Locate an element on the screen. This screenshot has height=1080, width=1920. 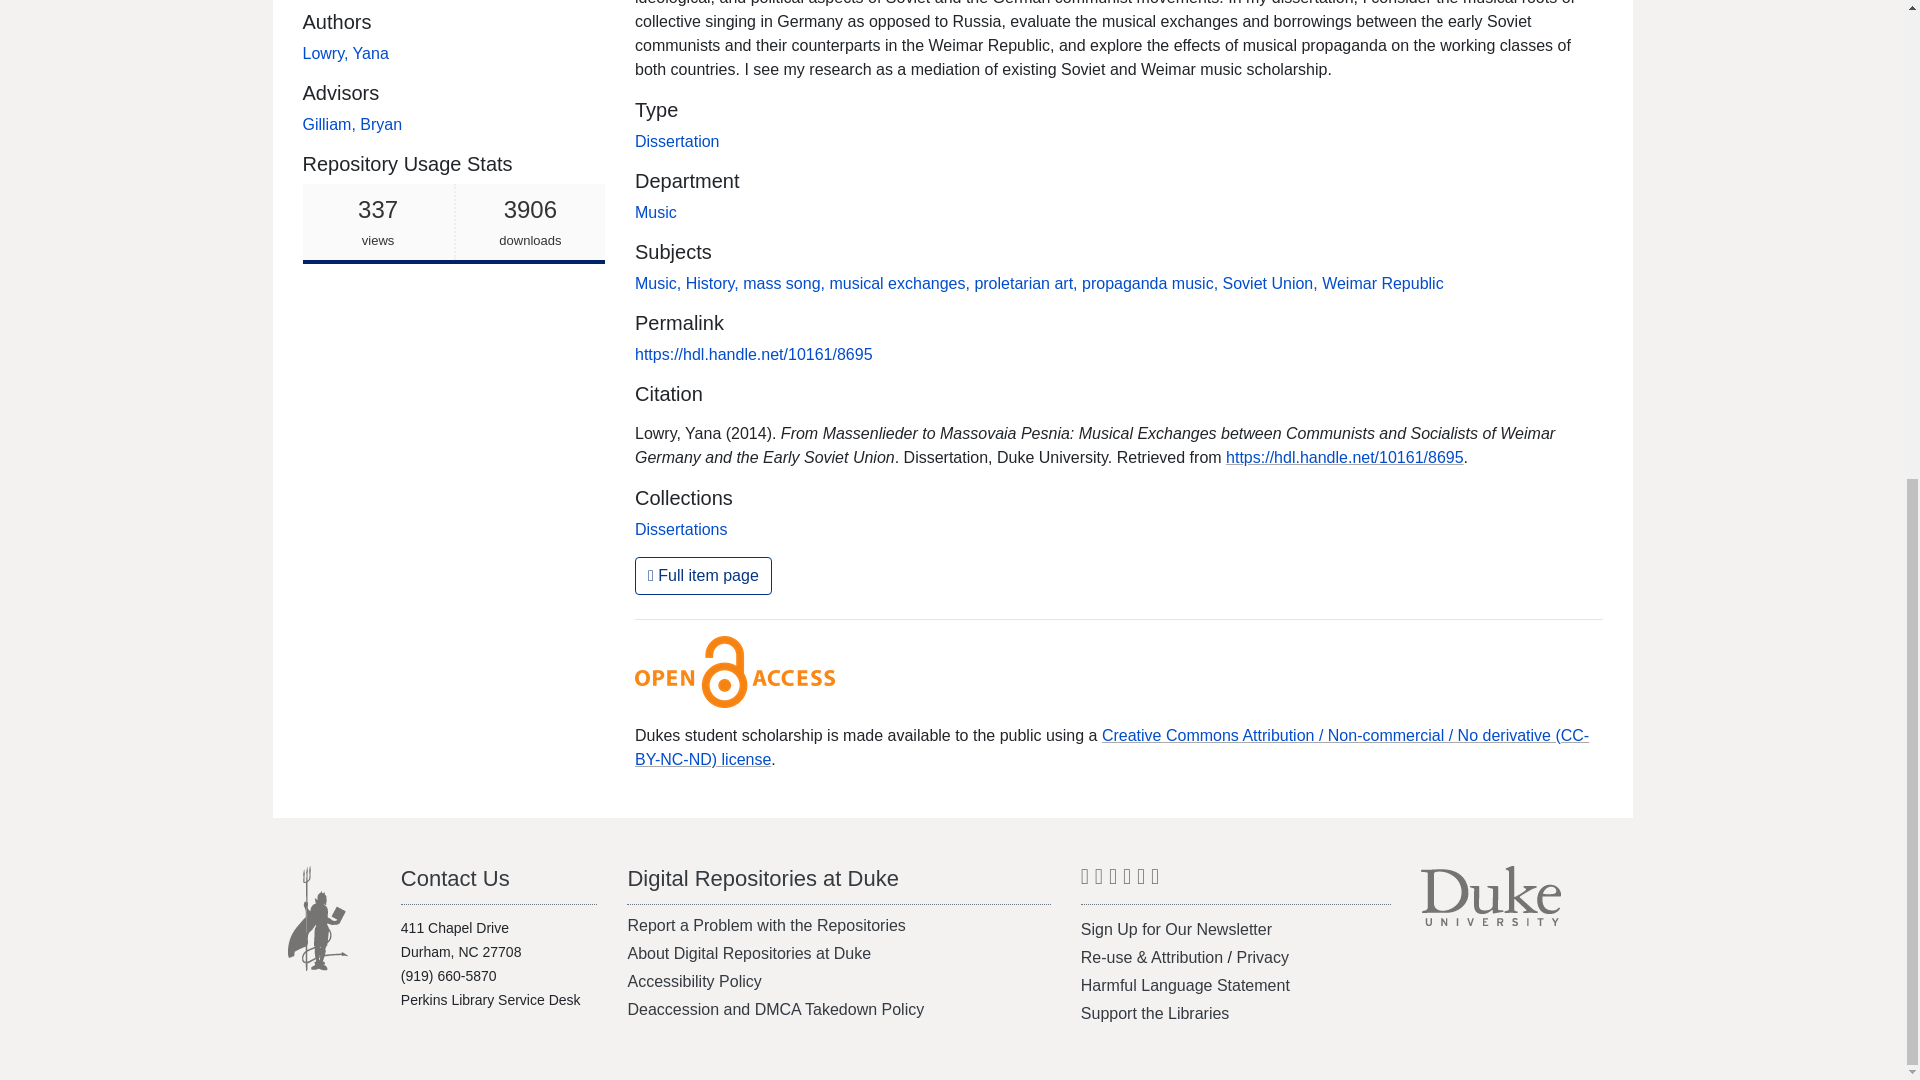
mass song, is located at coordinates (786, 283).